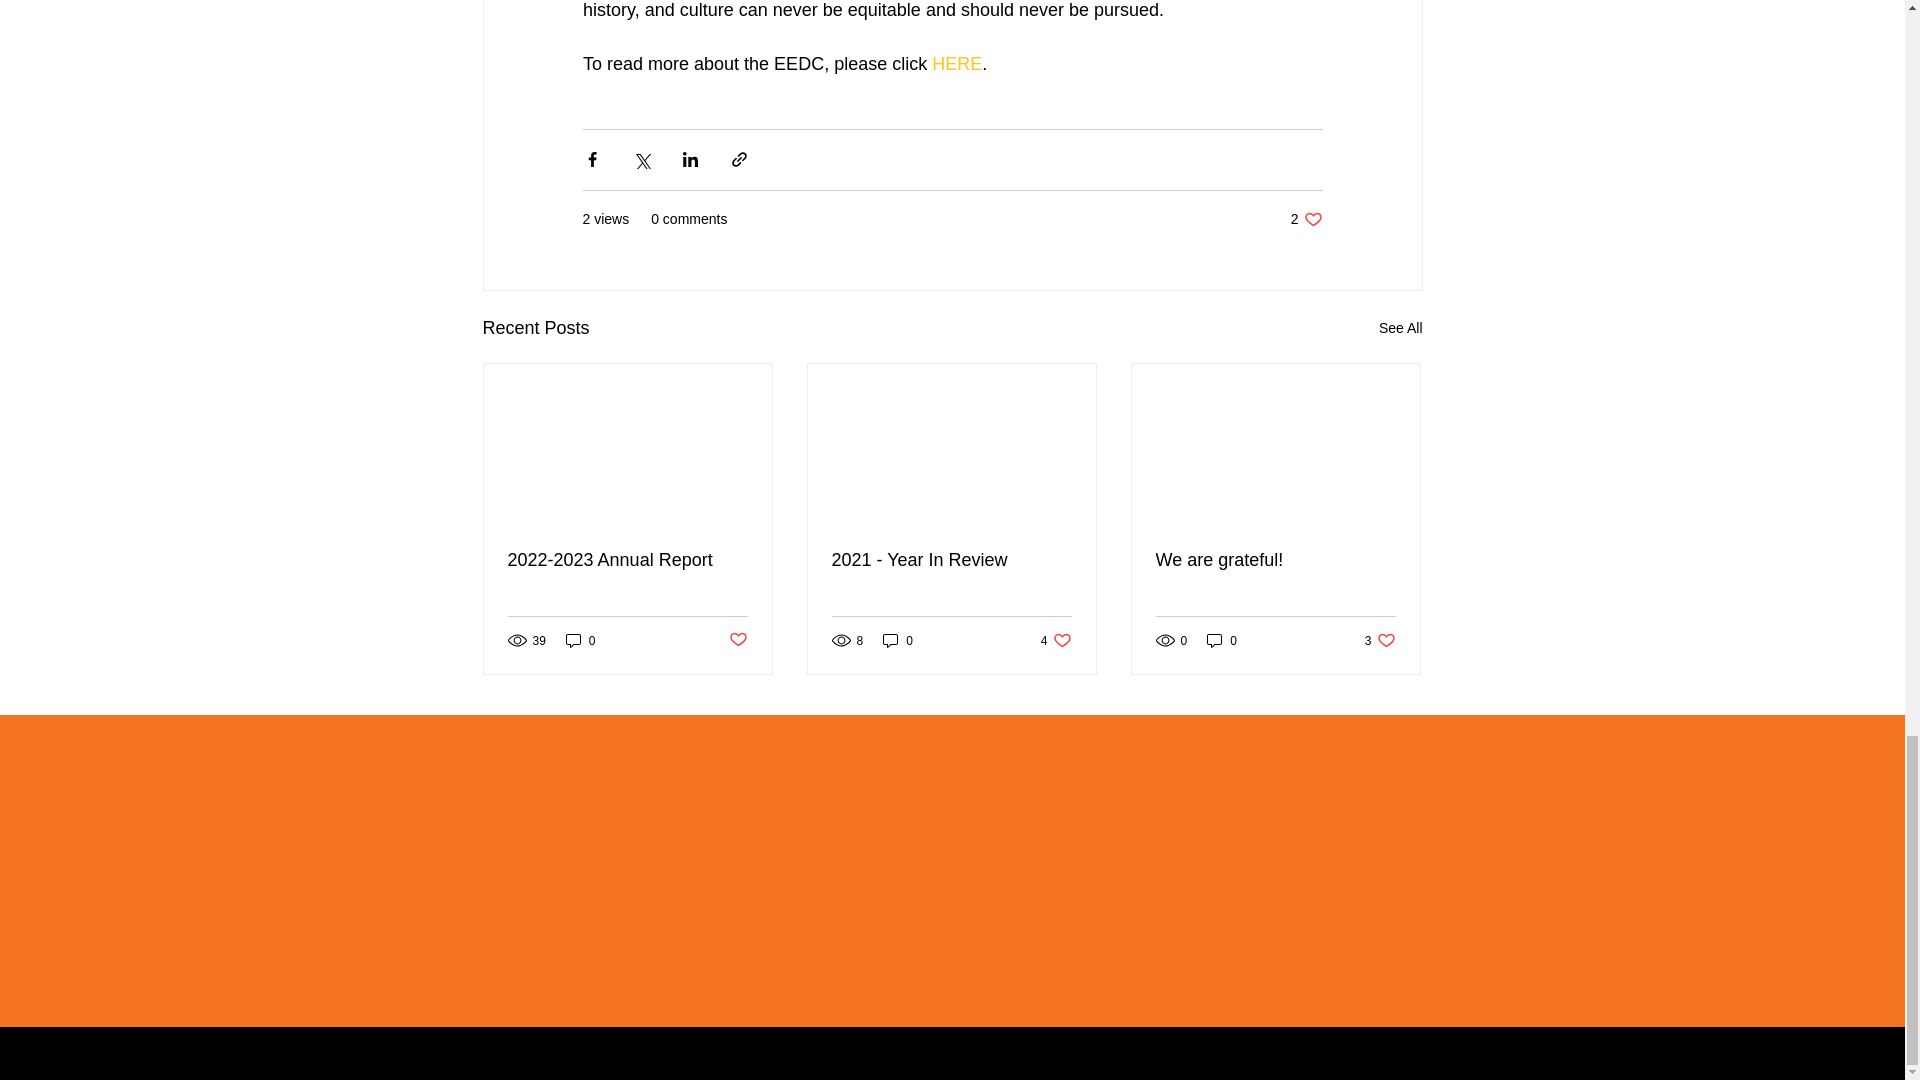  Describe the element at coordinates (1306, 218) in the screenshot. I see `0` at that location.